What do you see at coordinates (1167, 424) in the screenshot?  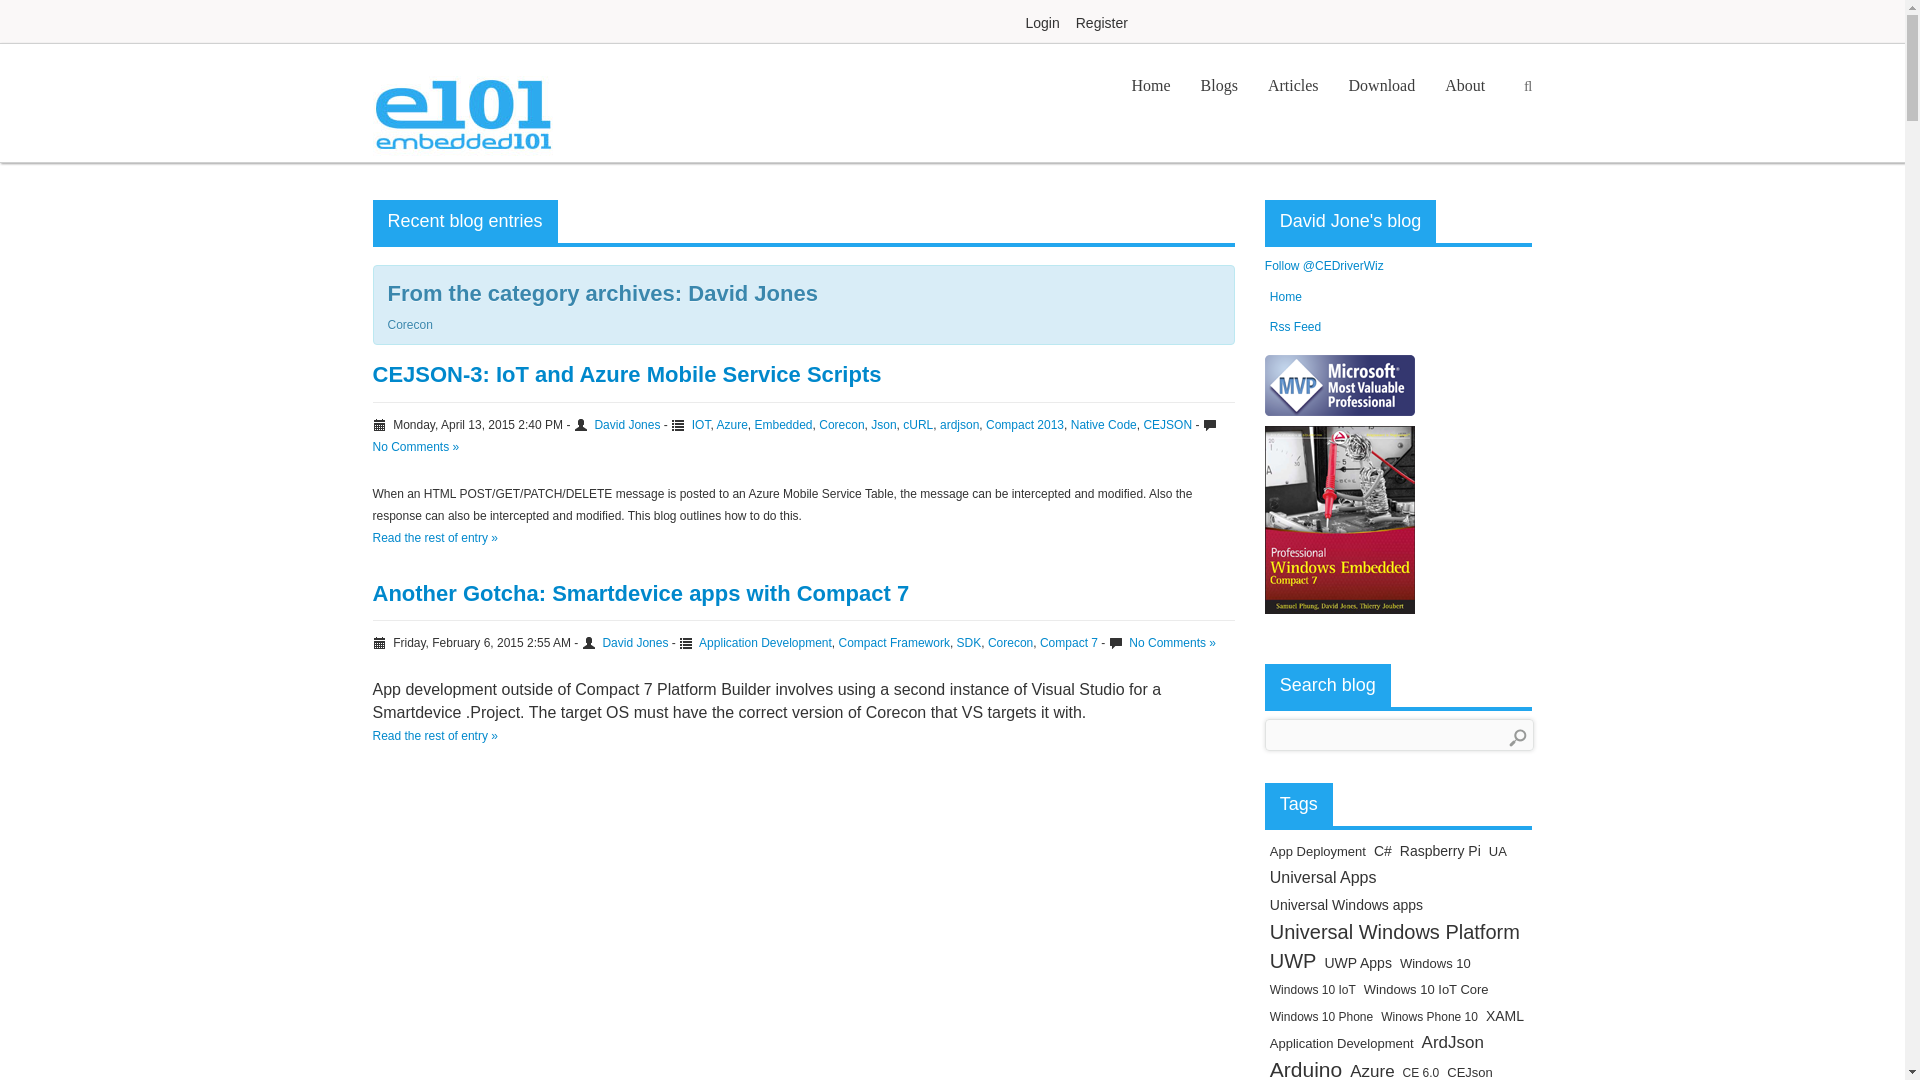 I see `View all posts in CEJSON` at bounding box center [1167, 424].